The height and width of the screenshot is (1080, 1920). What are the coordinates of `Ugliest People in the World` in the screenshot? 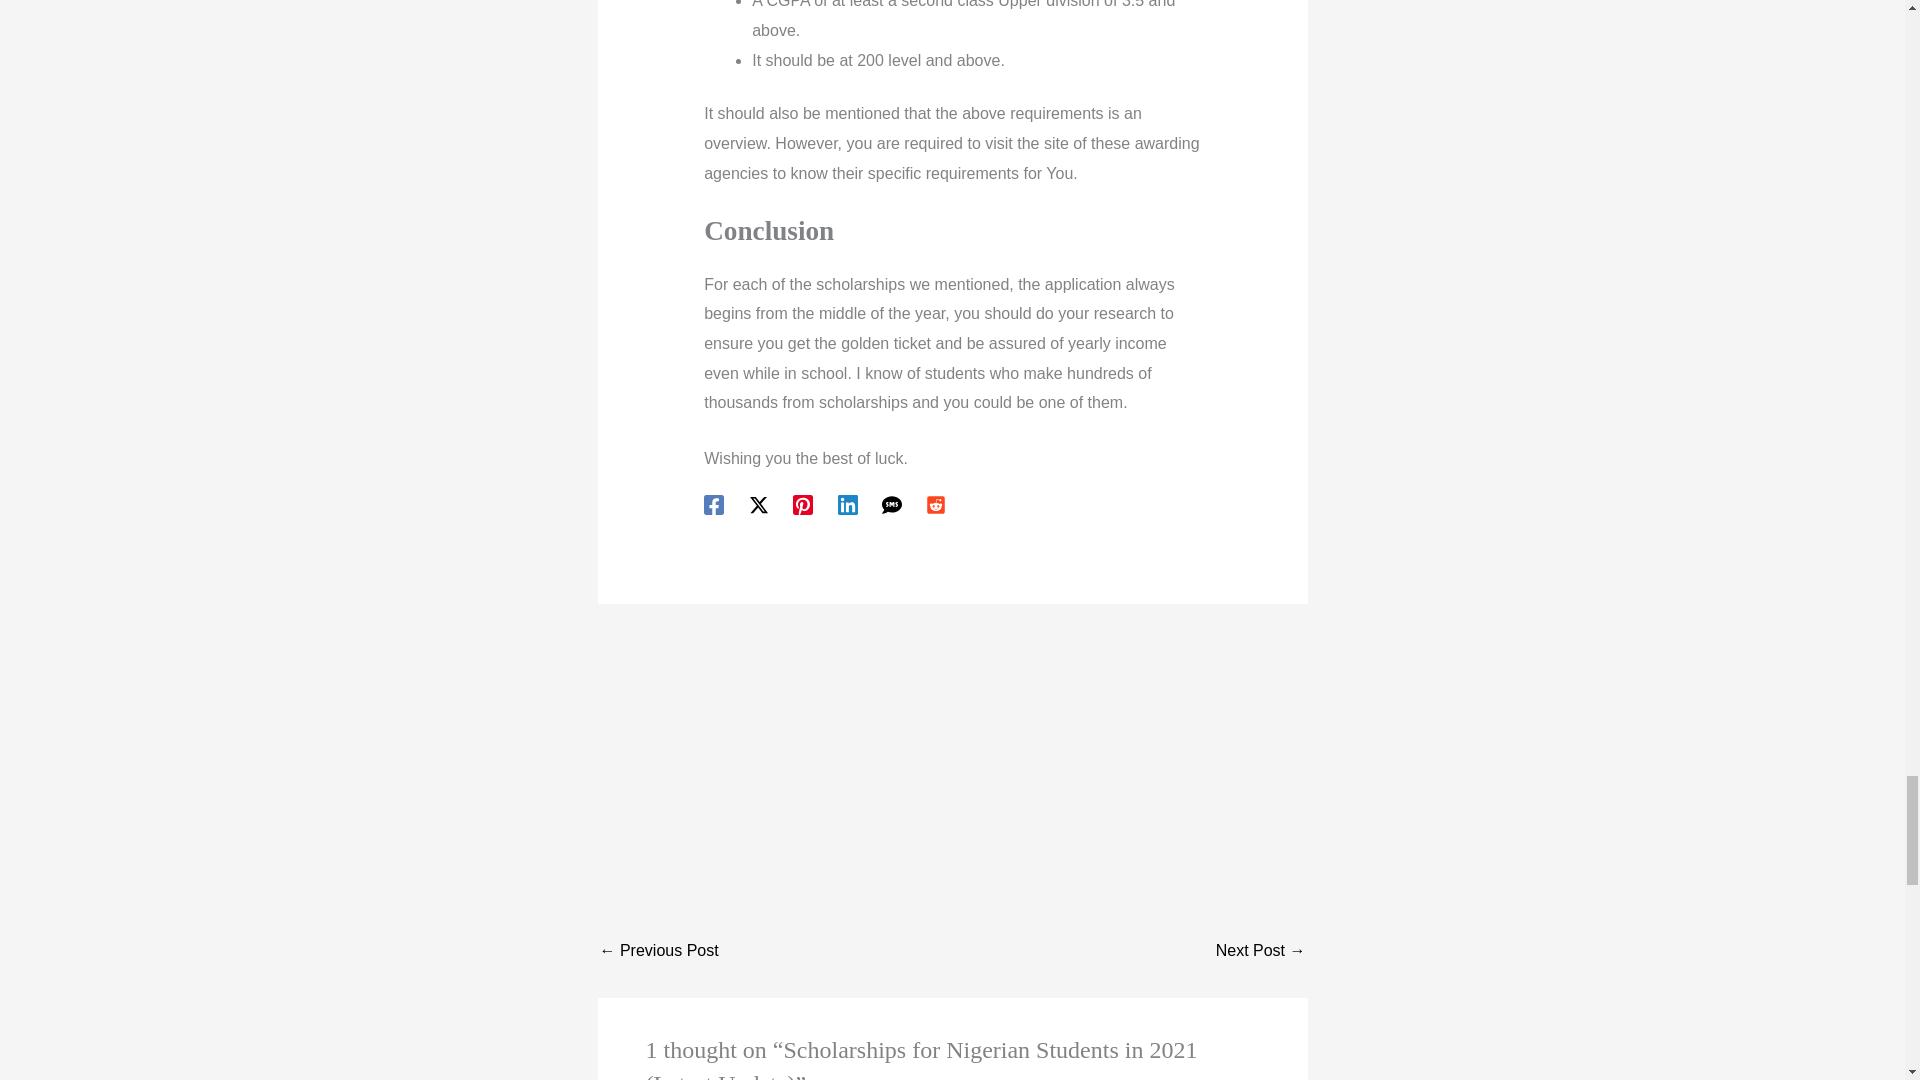 It's located at (658, 950).